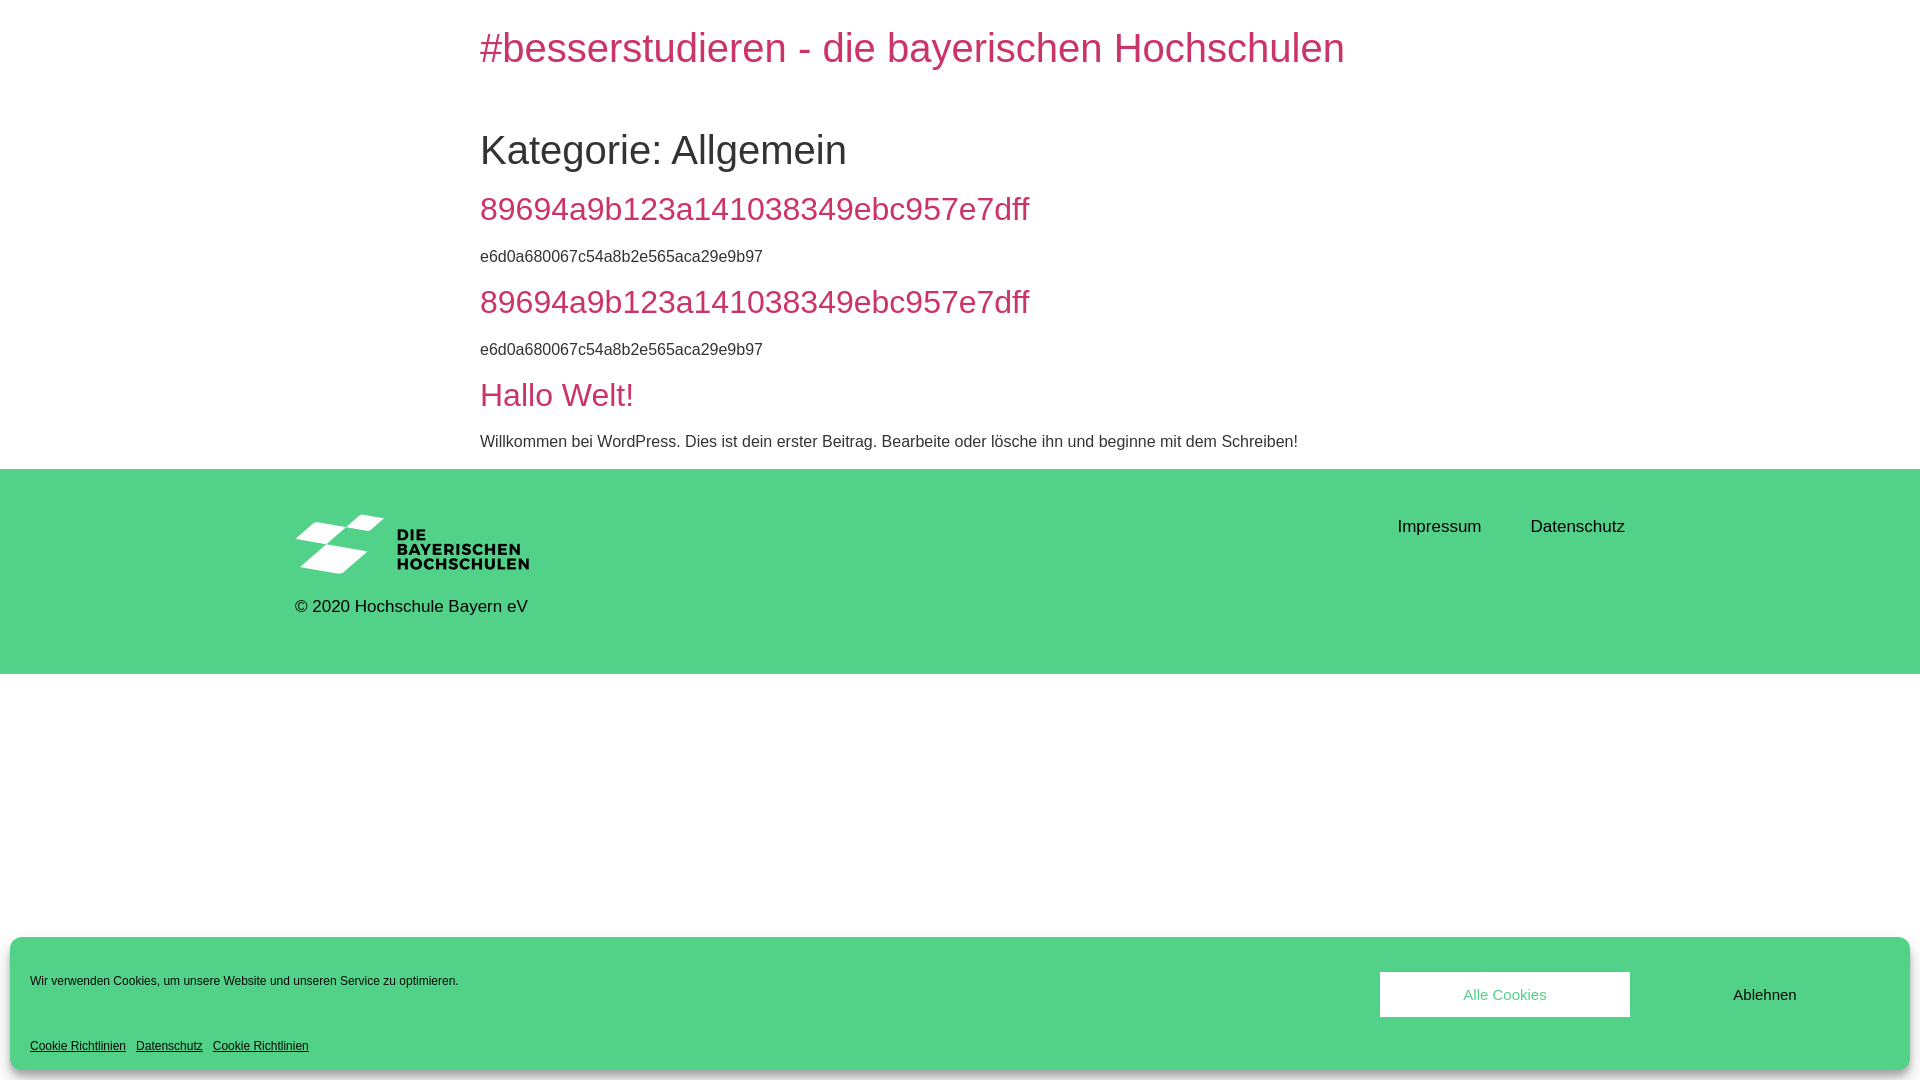  What do you see at coordinates (78, 1046) in the screenshot?
I see `Cookie Richtlinien` at bounding box center [78, 1046].